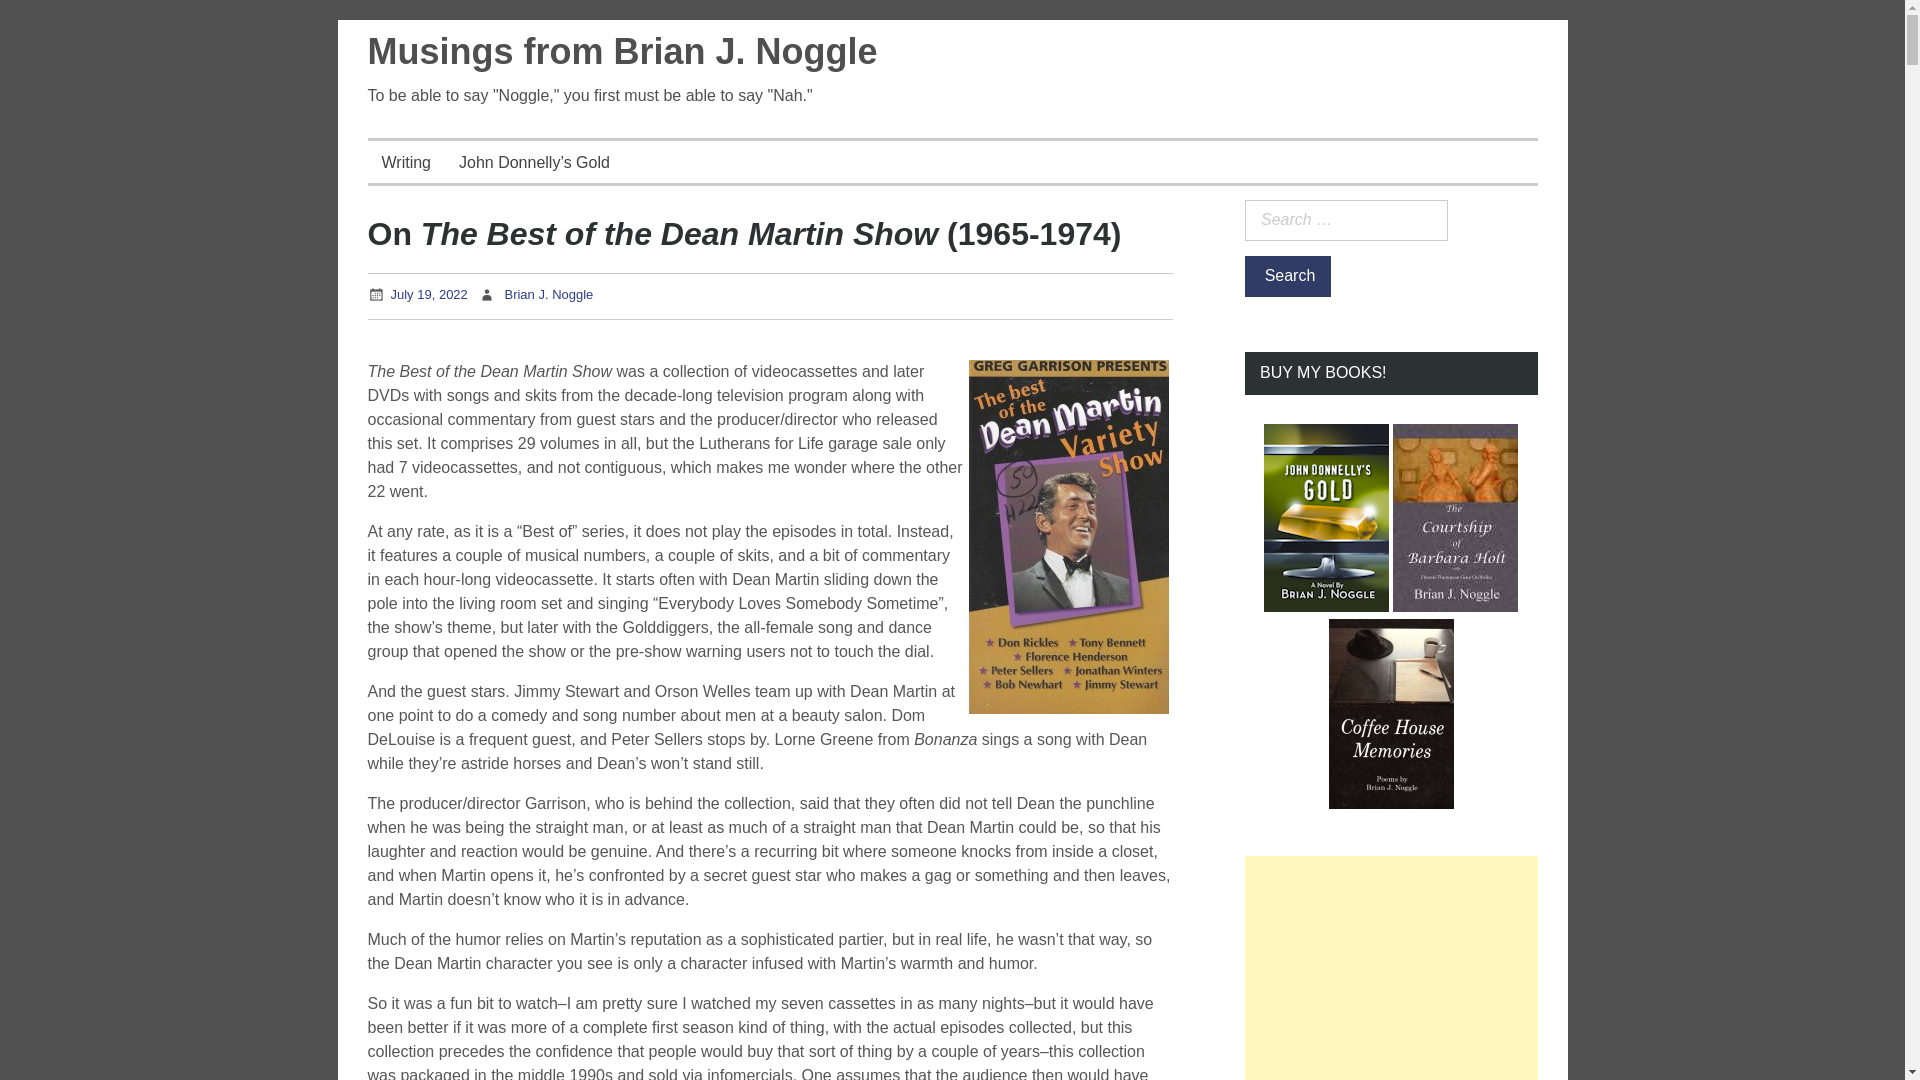  I want to click on Musings from Brian J. Noggle, so click(622, 52).